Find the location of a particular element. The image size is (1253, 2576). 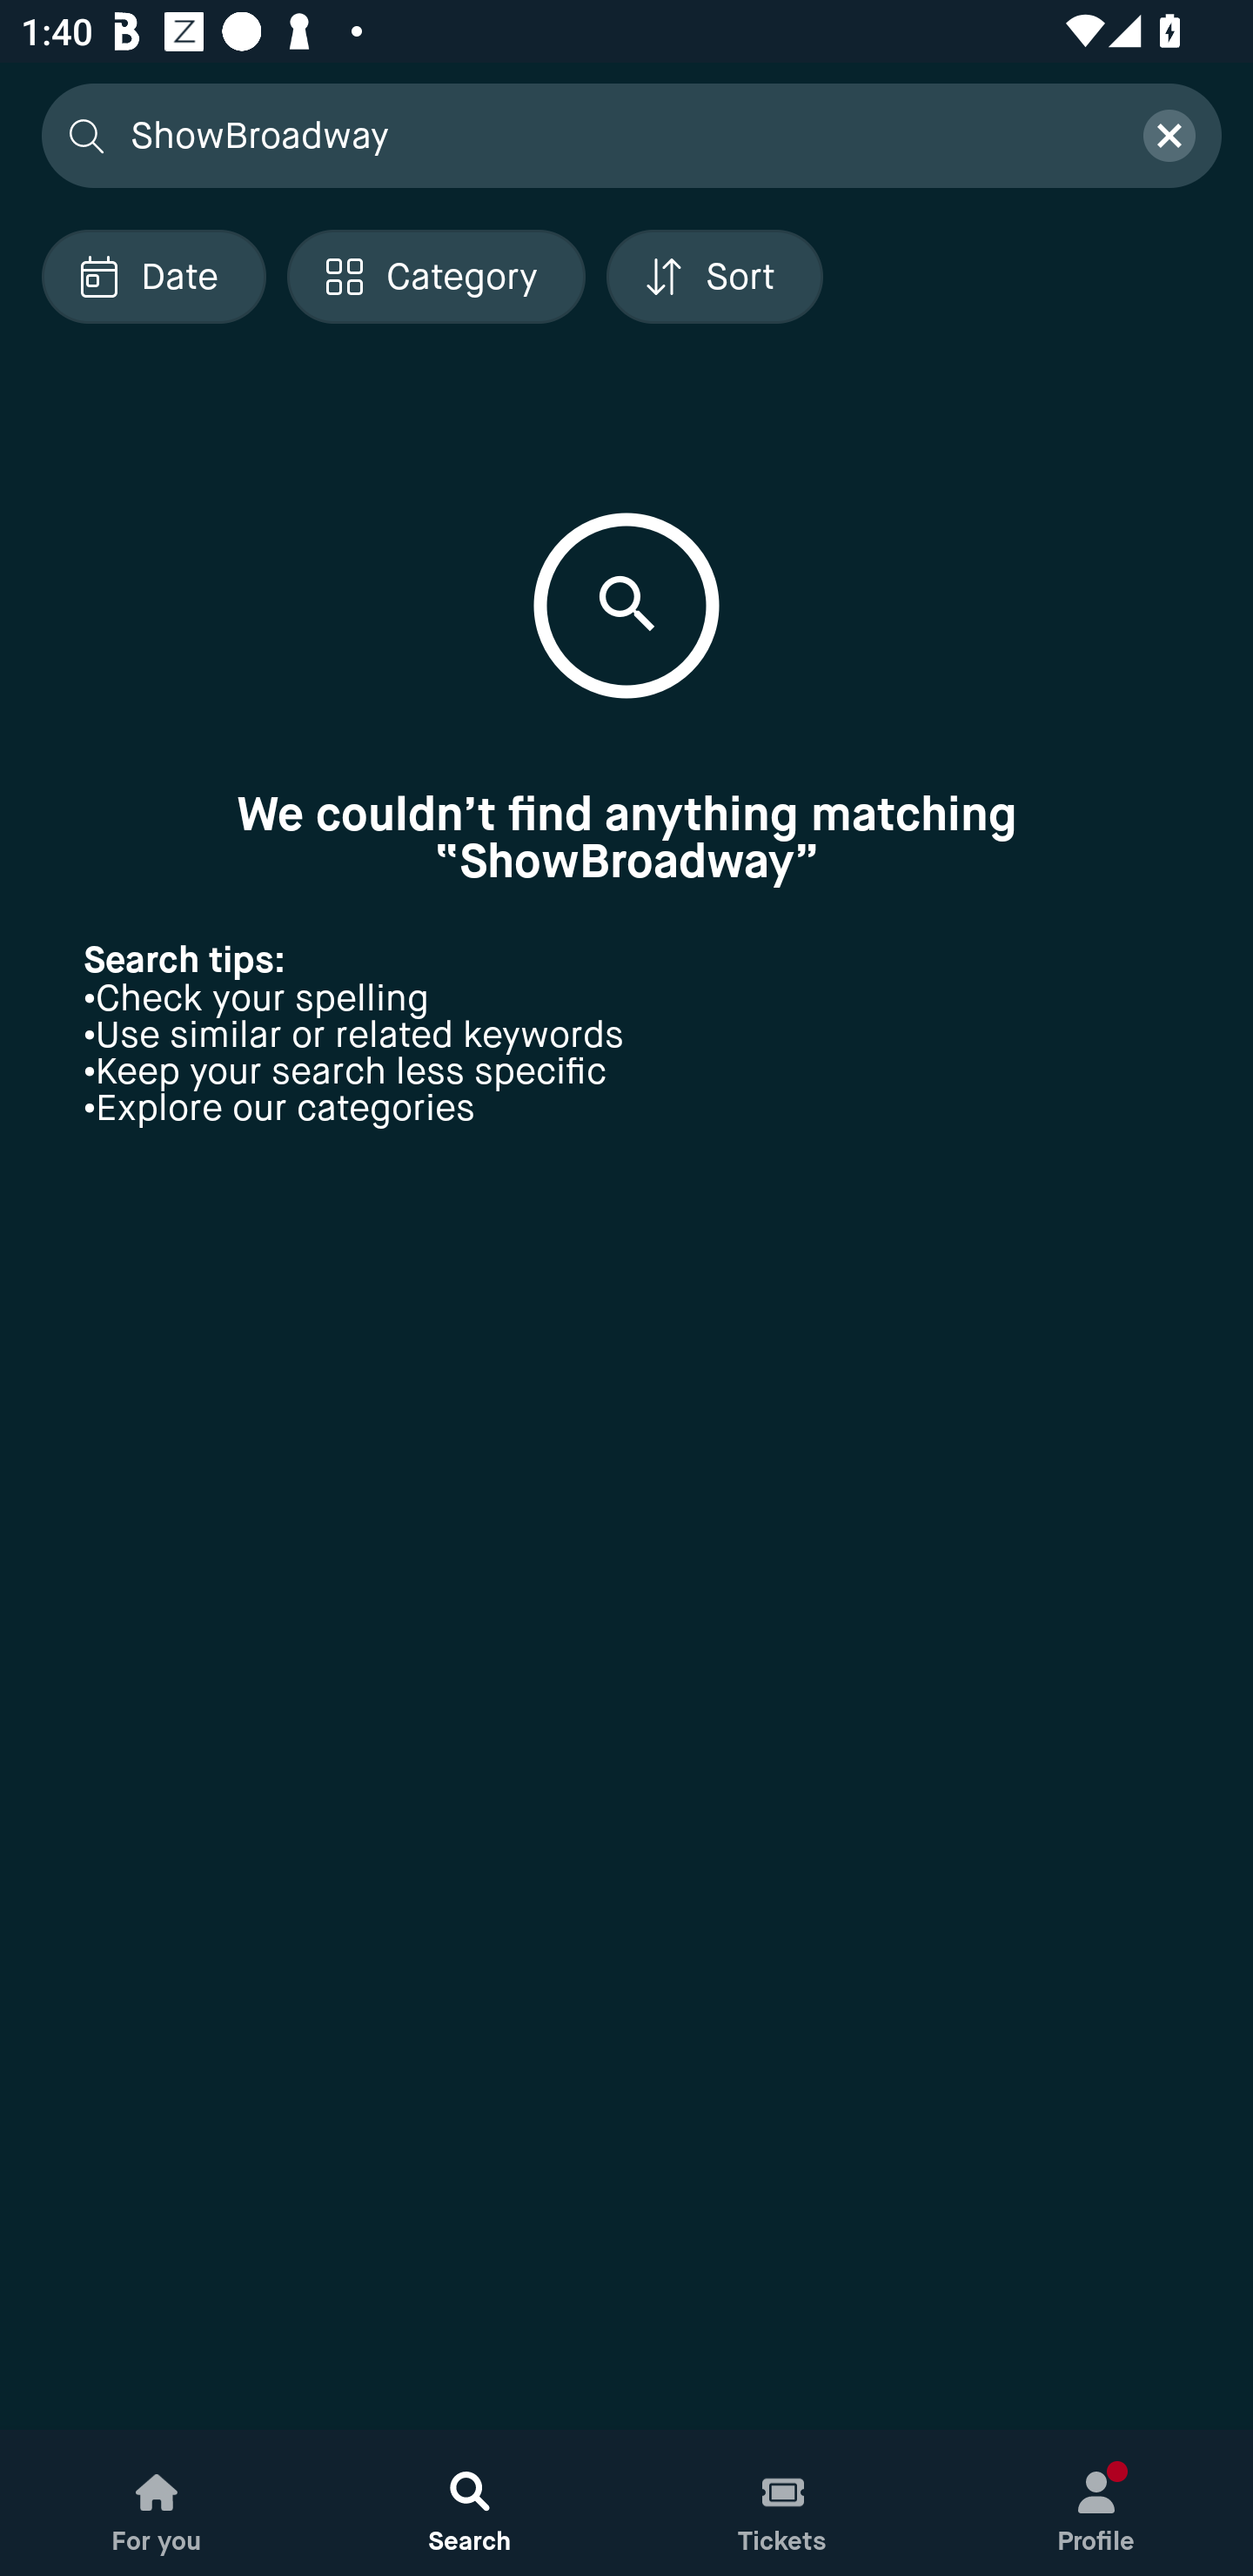

Localized description Category is located at coordinates (435, 277).